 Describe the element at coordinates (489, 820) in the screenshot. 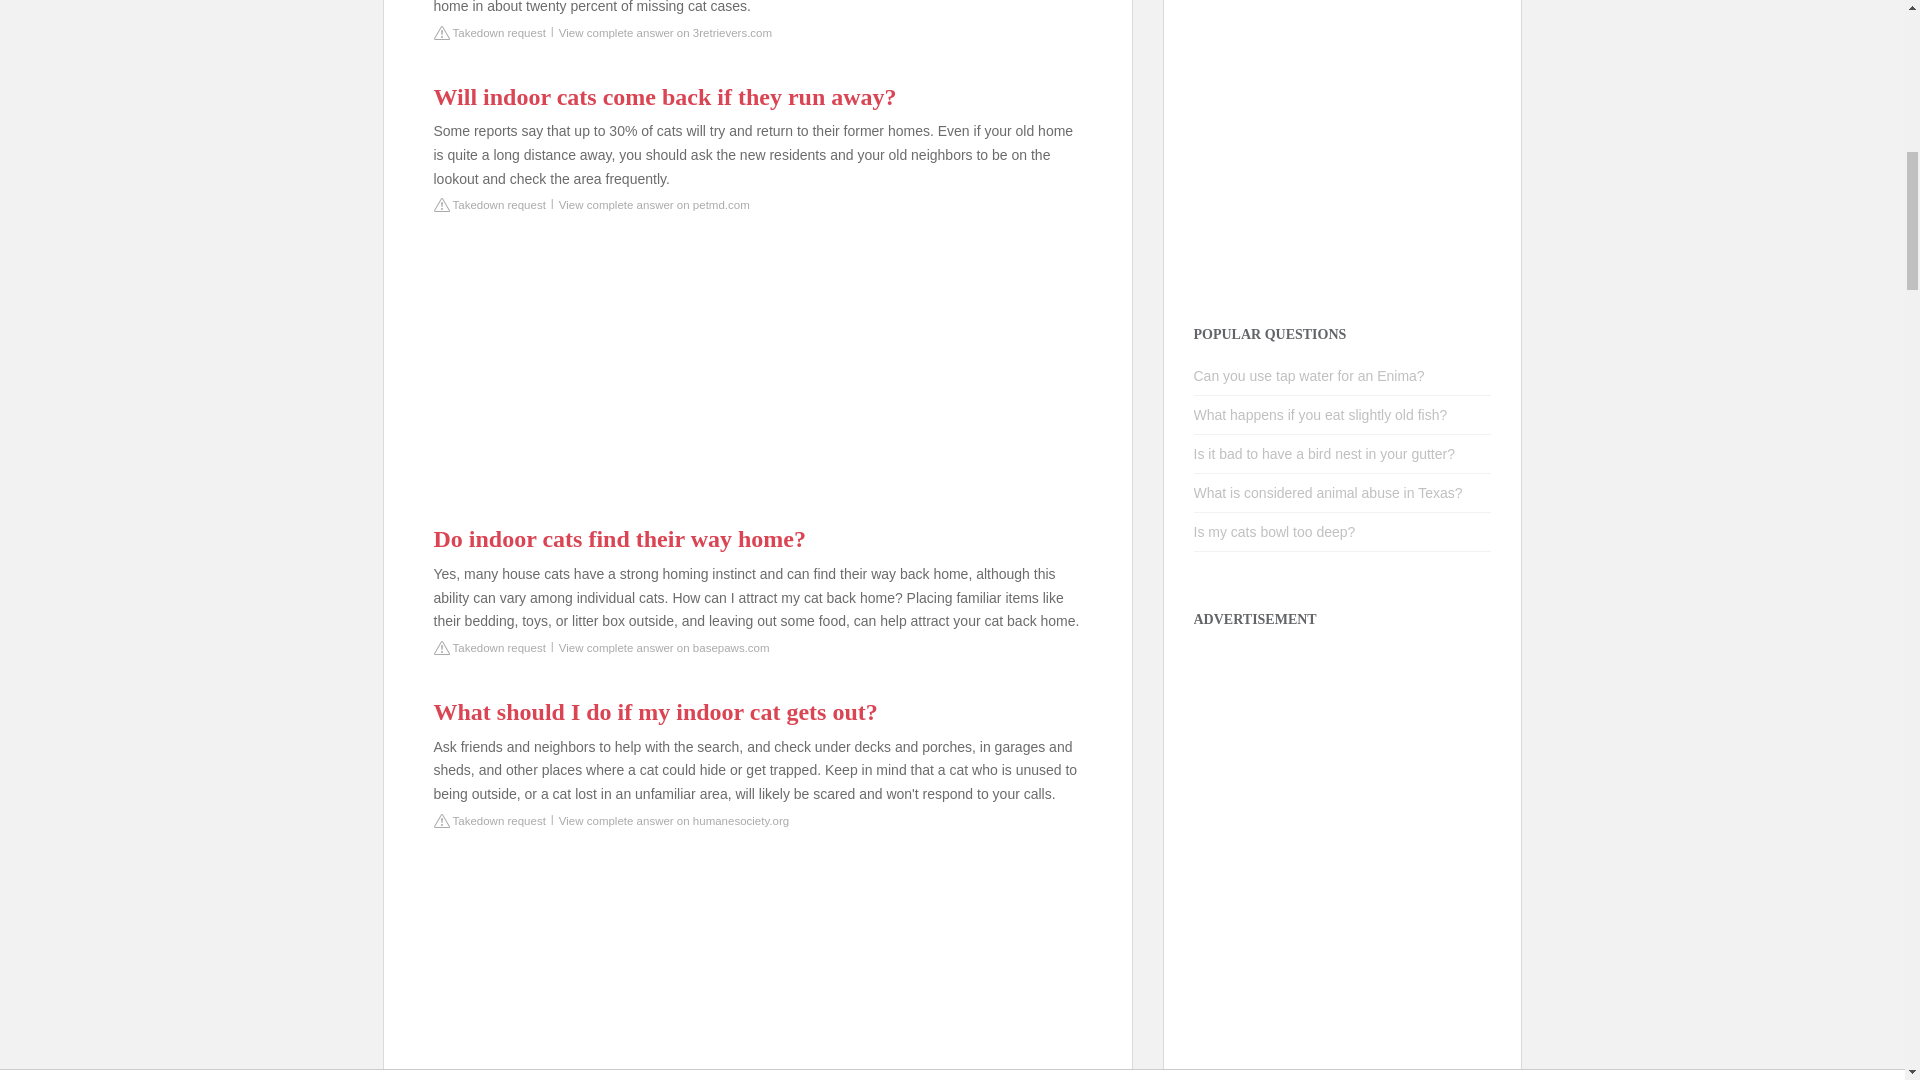

I see ` Takedown request` at that location.